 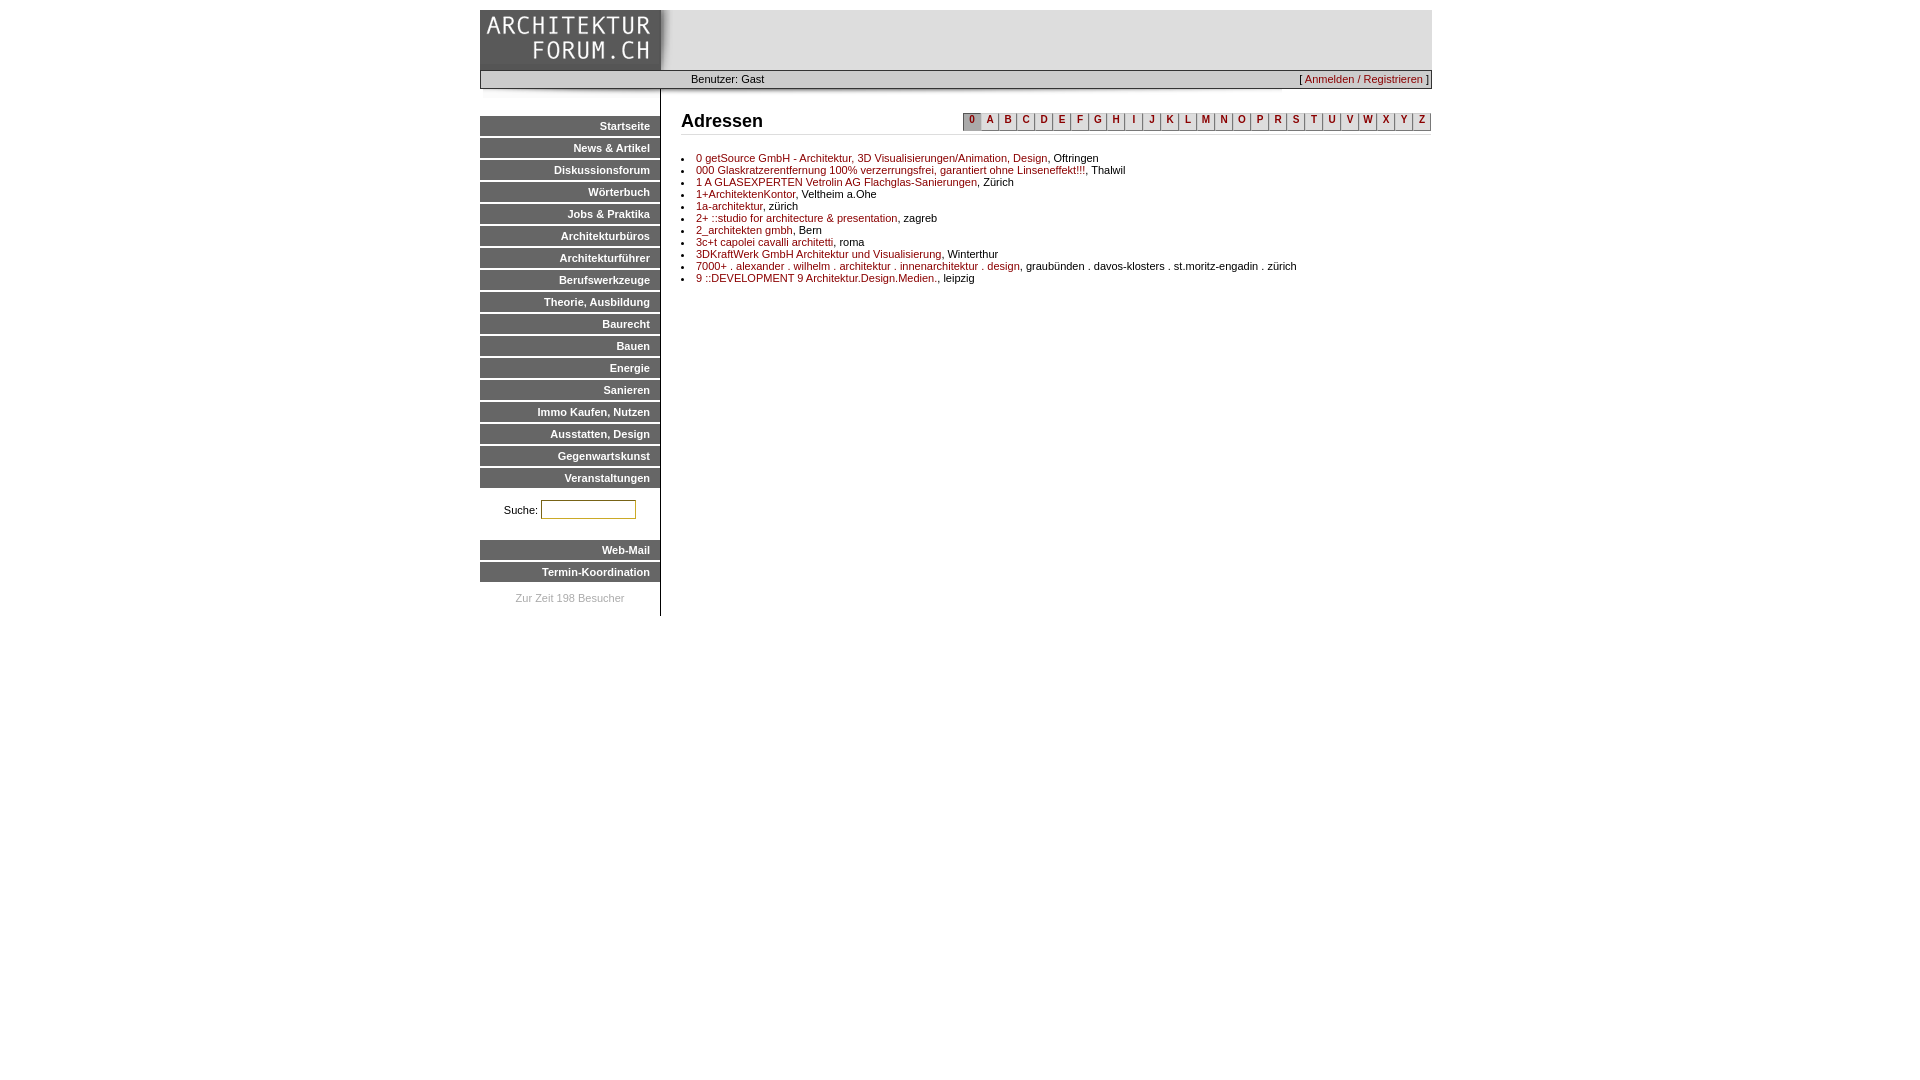 I want to click on Ausstatten, Design, so click(x=570, y=434).